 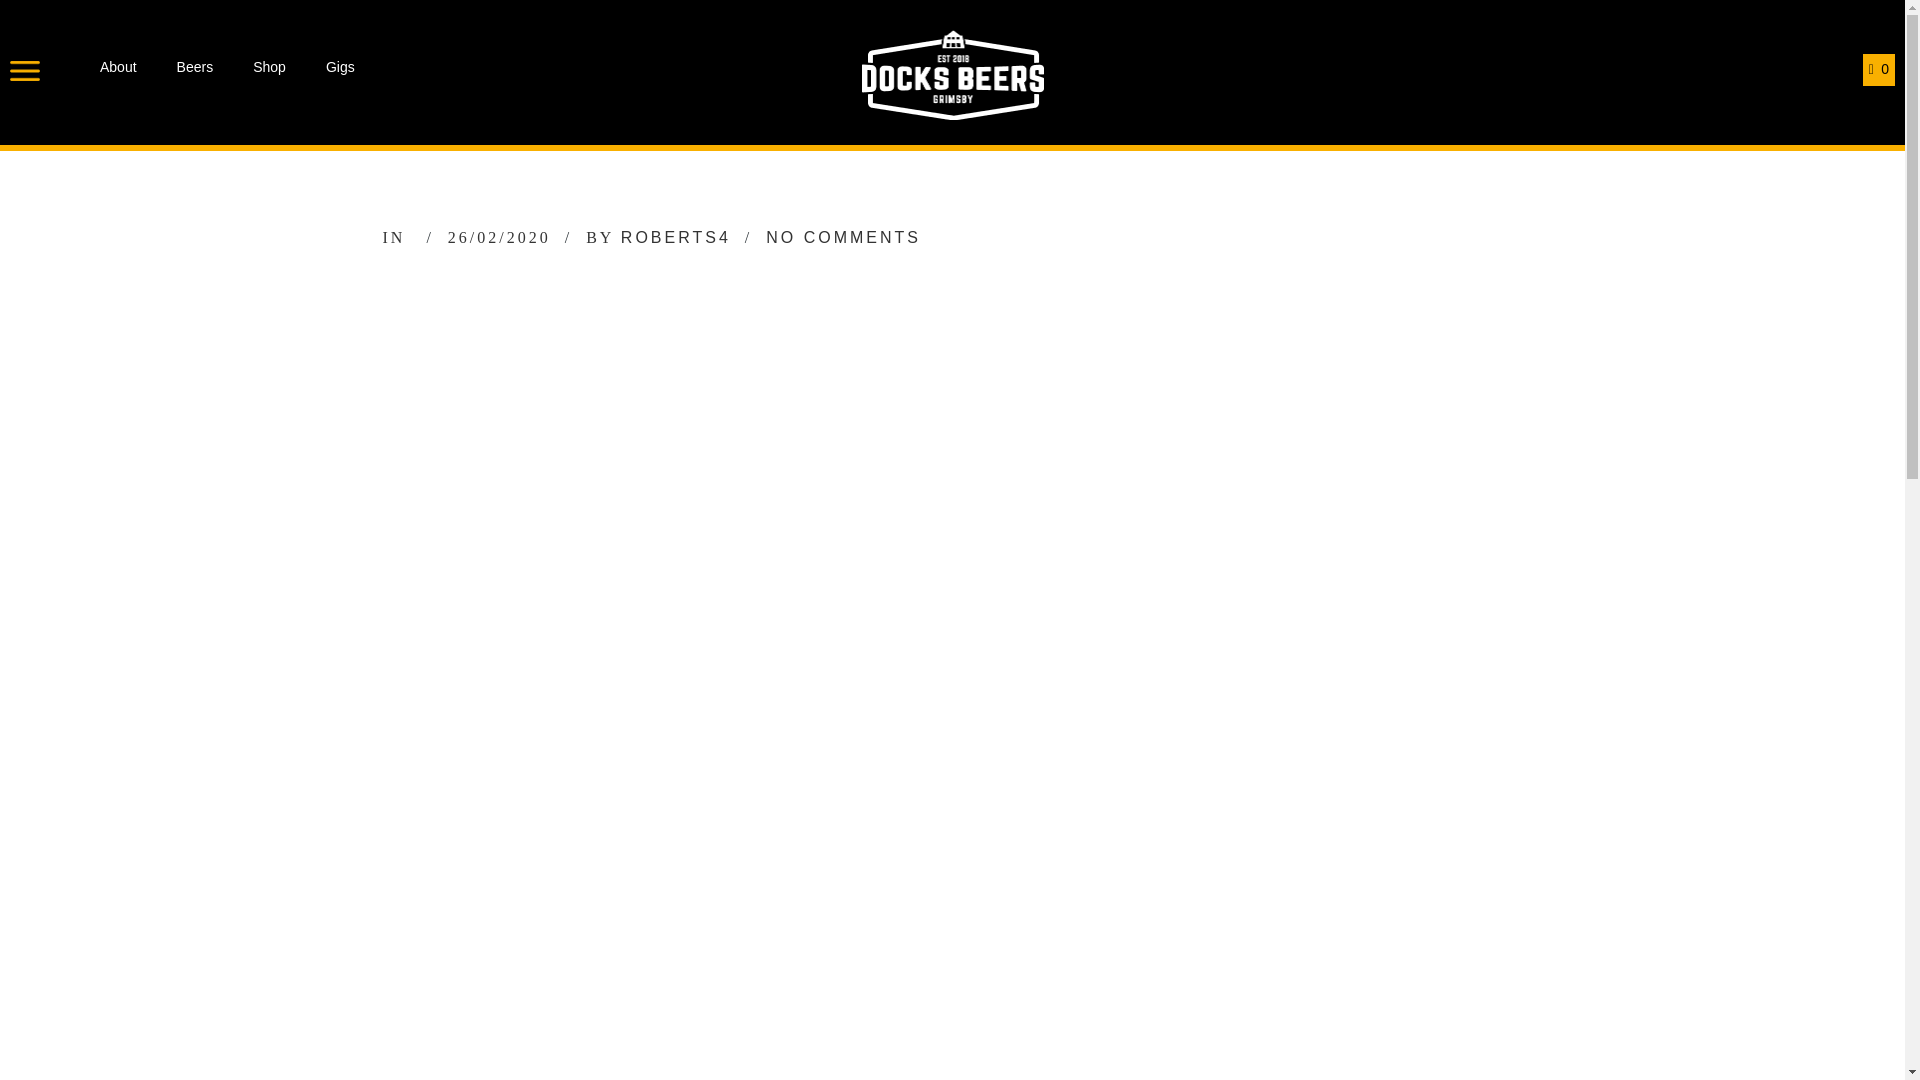 What do you see at coordinates (118, 66) in the screenshot?
I see `About` at bounding box center [118, 66].